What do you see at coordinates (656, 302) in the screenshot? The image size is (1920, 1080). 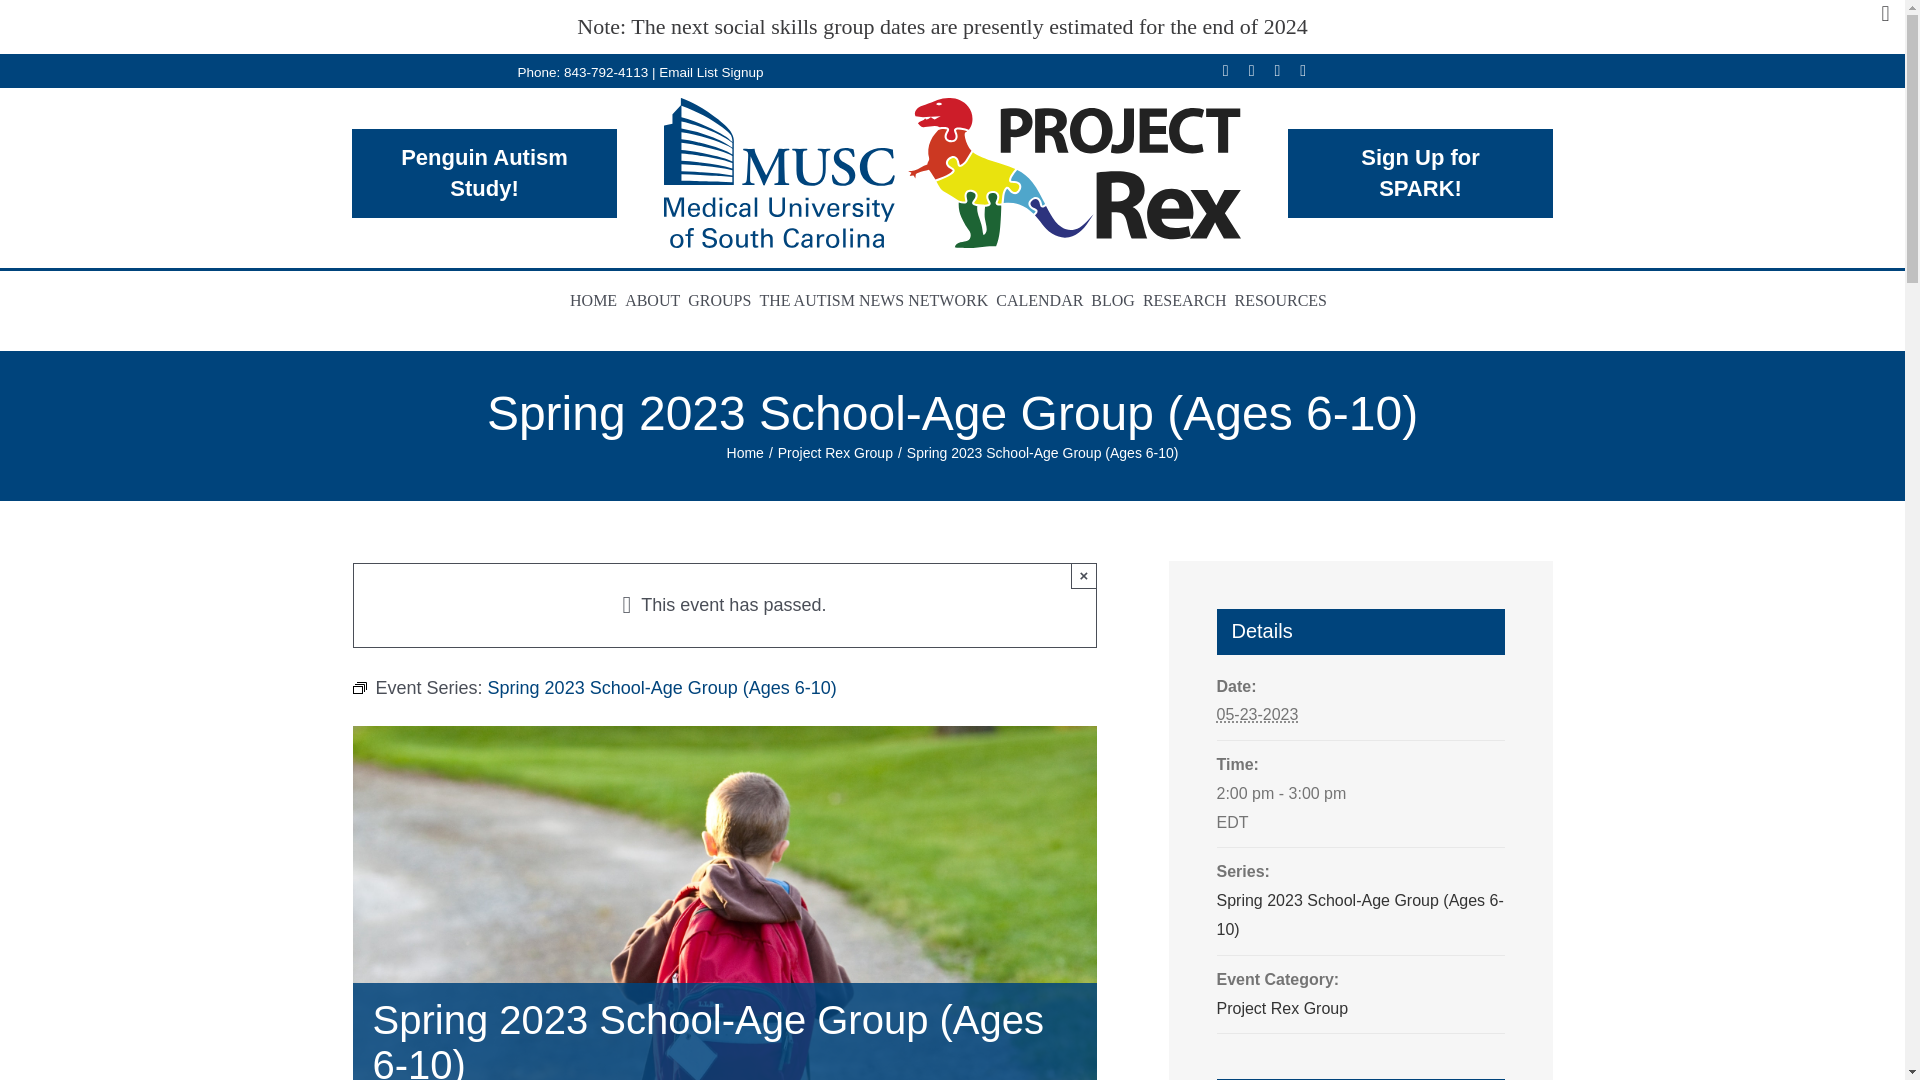 I see `ABOUT` at bounding box center [656, 302].